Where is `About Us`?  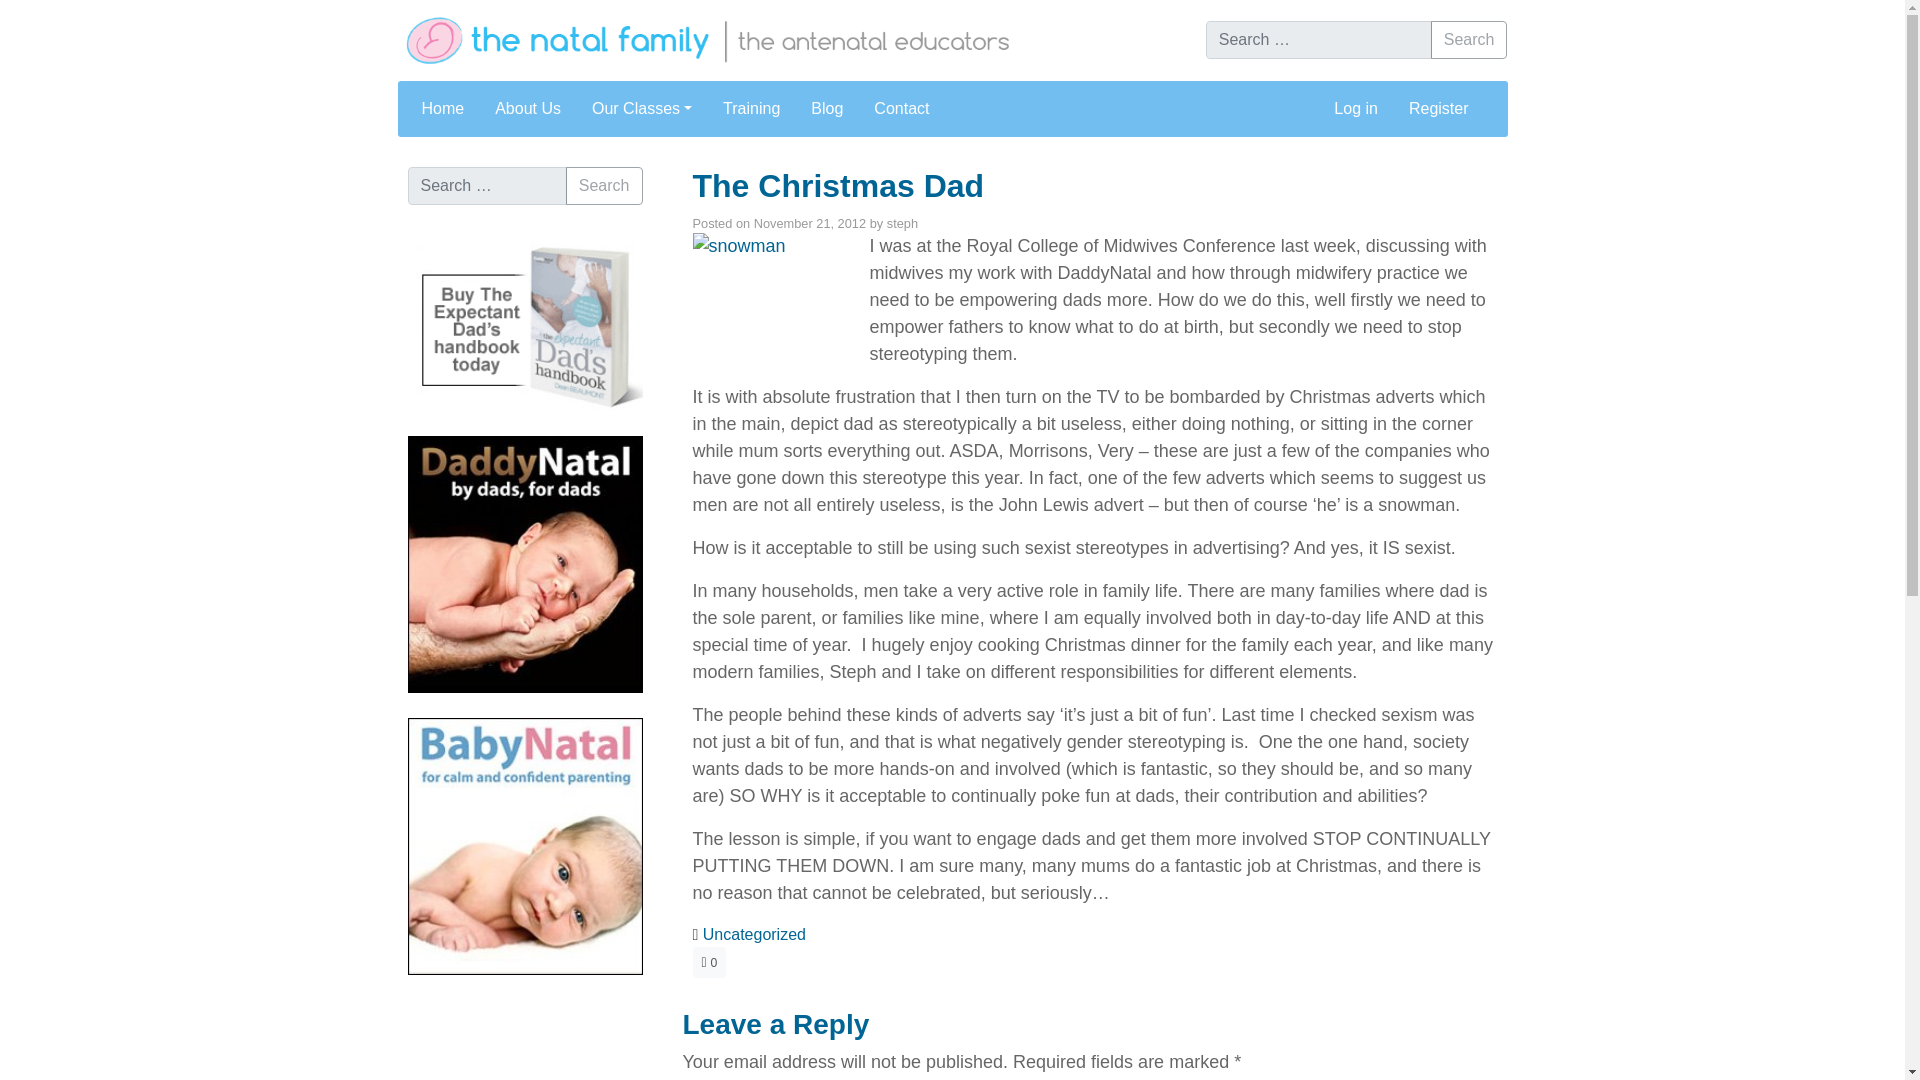 About Us is located at coordinates (528, 108).